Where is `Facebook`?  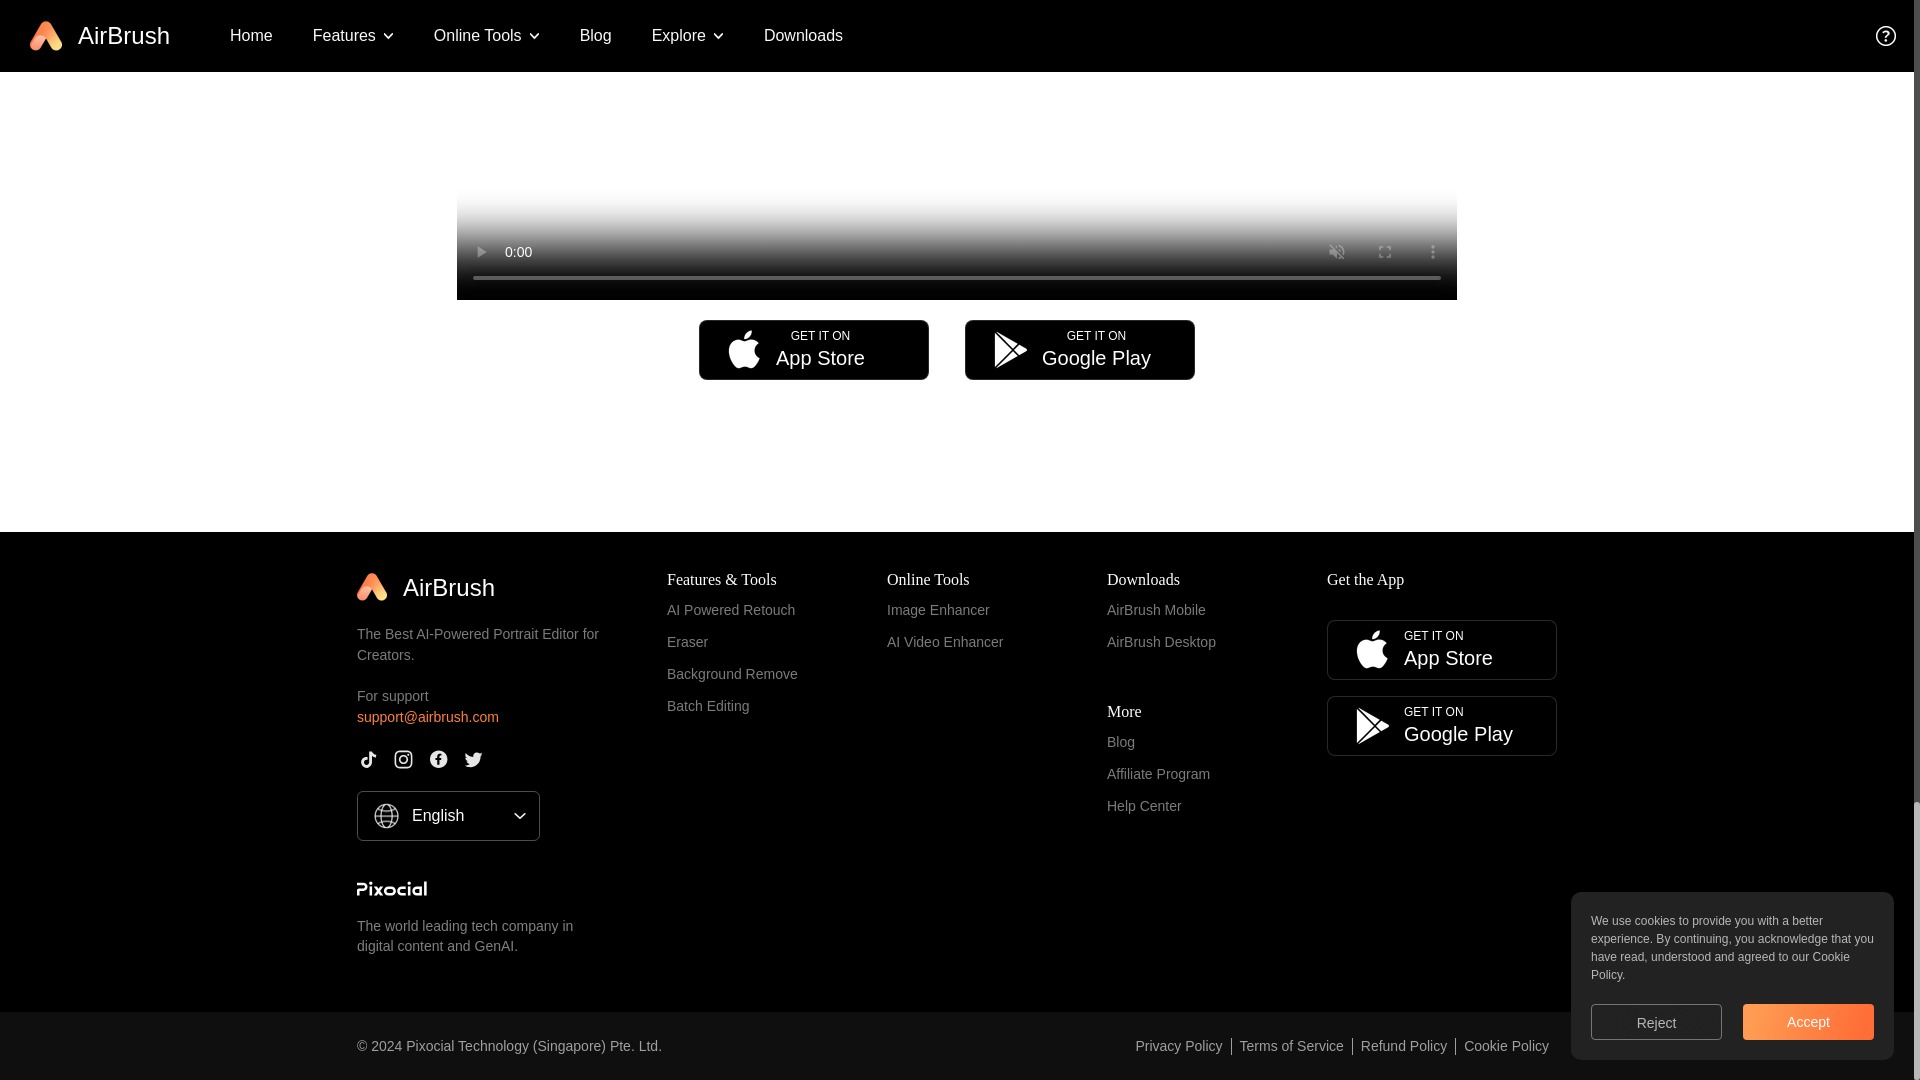 Facebook is located at coordinates (438, 760).